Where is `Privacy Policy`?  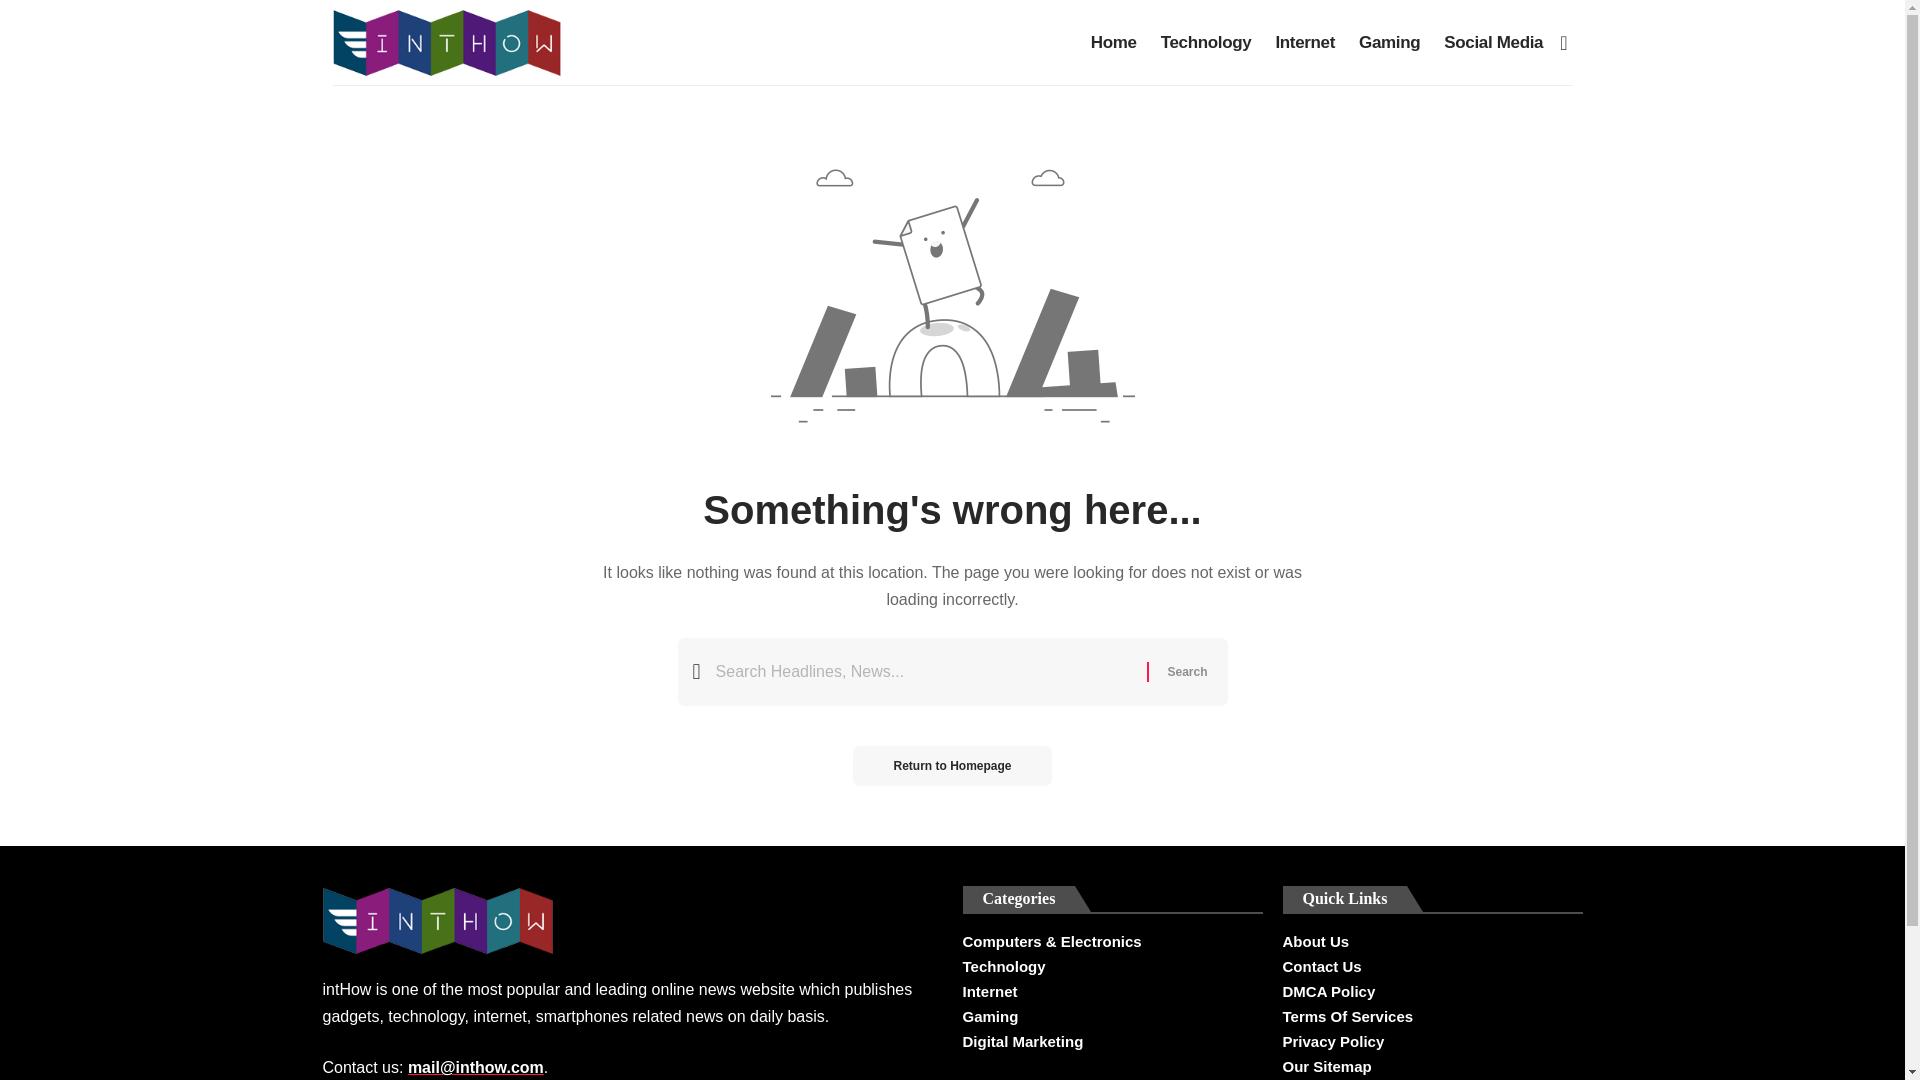
Privacy Policy is located at coordinates (1432, 1042).